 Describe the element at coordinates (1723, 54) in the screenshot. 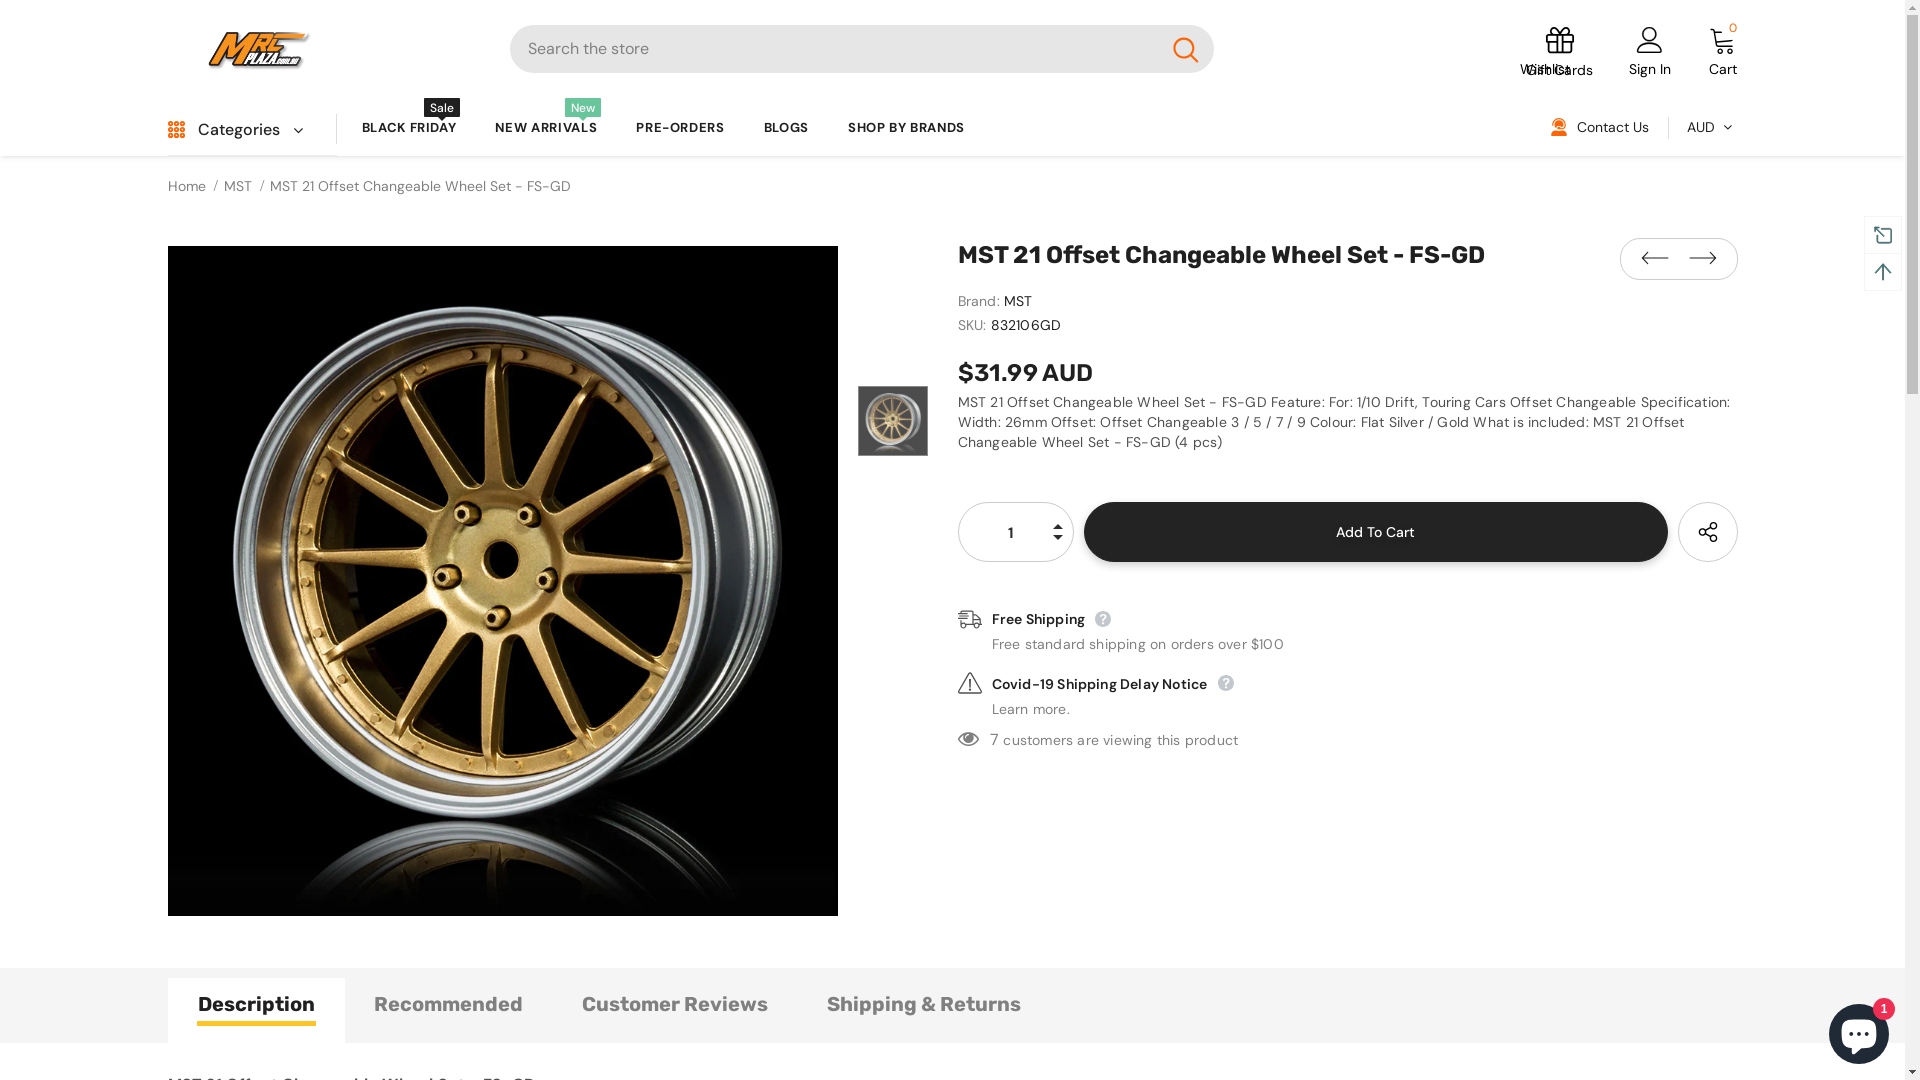

I see `0
Cart` at that location.